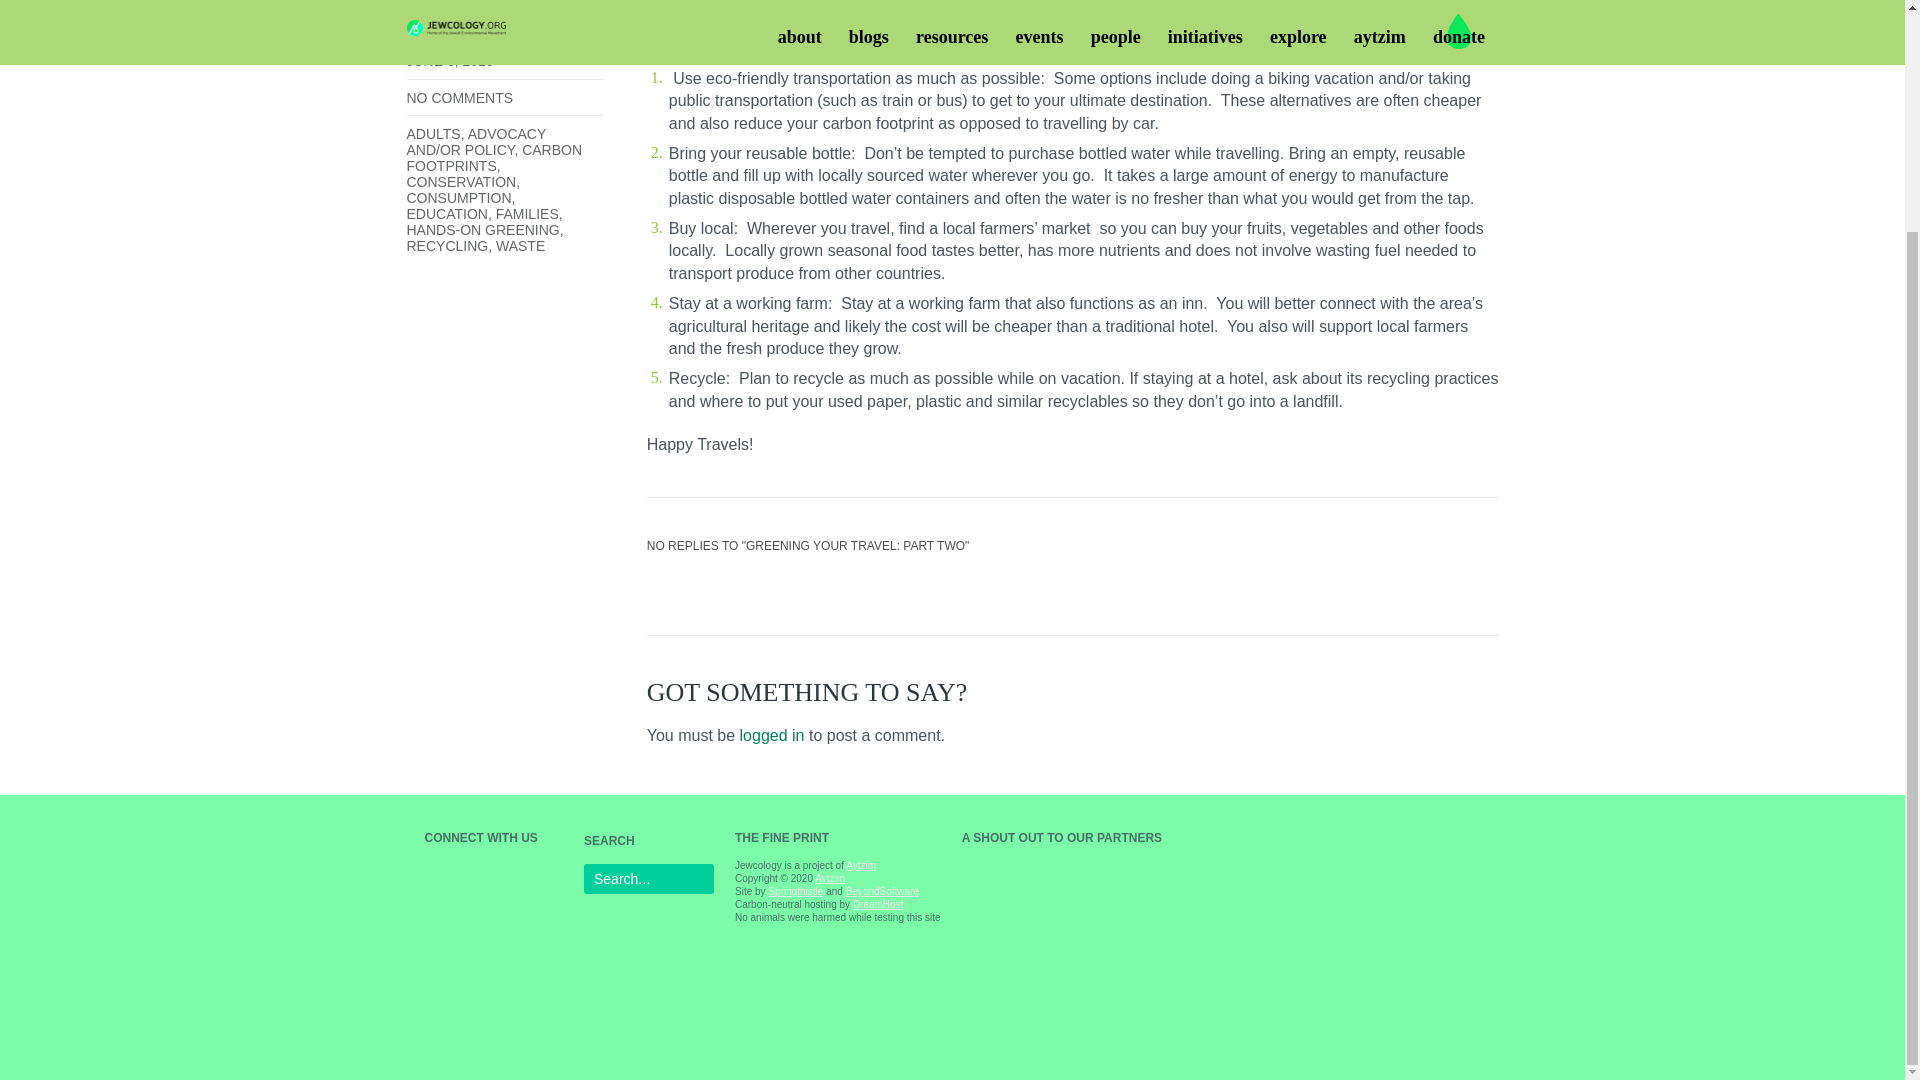 The height and width of the screenshot is (1080, 1920). What do you see at coordinates (432, 134) in the screenshot?
I see `ADULTS` at bounding box center [432, 134].